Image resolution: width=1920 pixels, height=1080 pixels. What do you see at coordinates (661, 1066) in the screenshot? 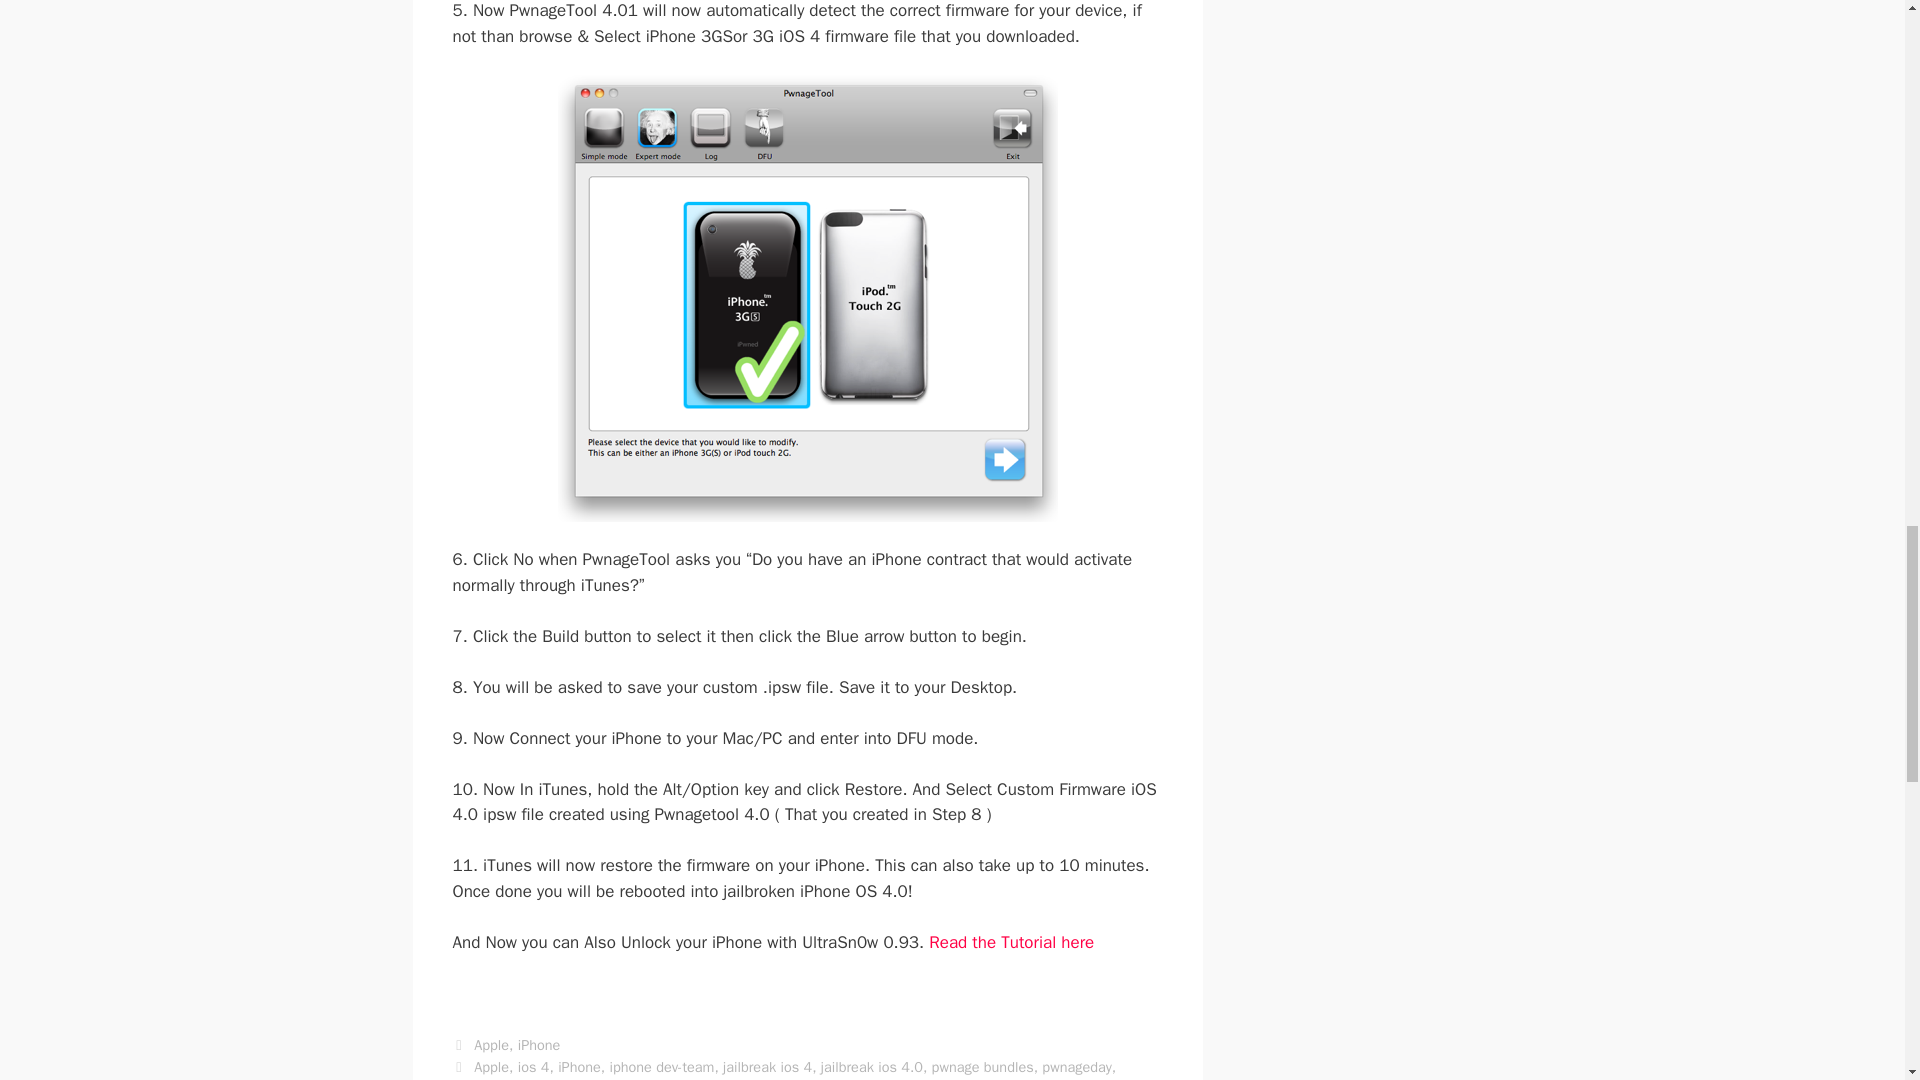
I see `iphone dev-team` at bounding box center [661, 1066].